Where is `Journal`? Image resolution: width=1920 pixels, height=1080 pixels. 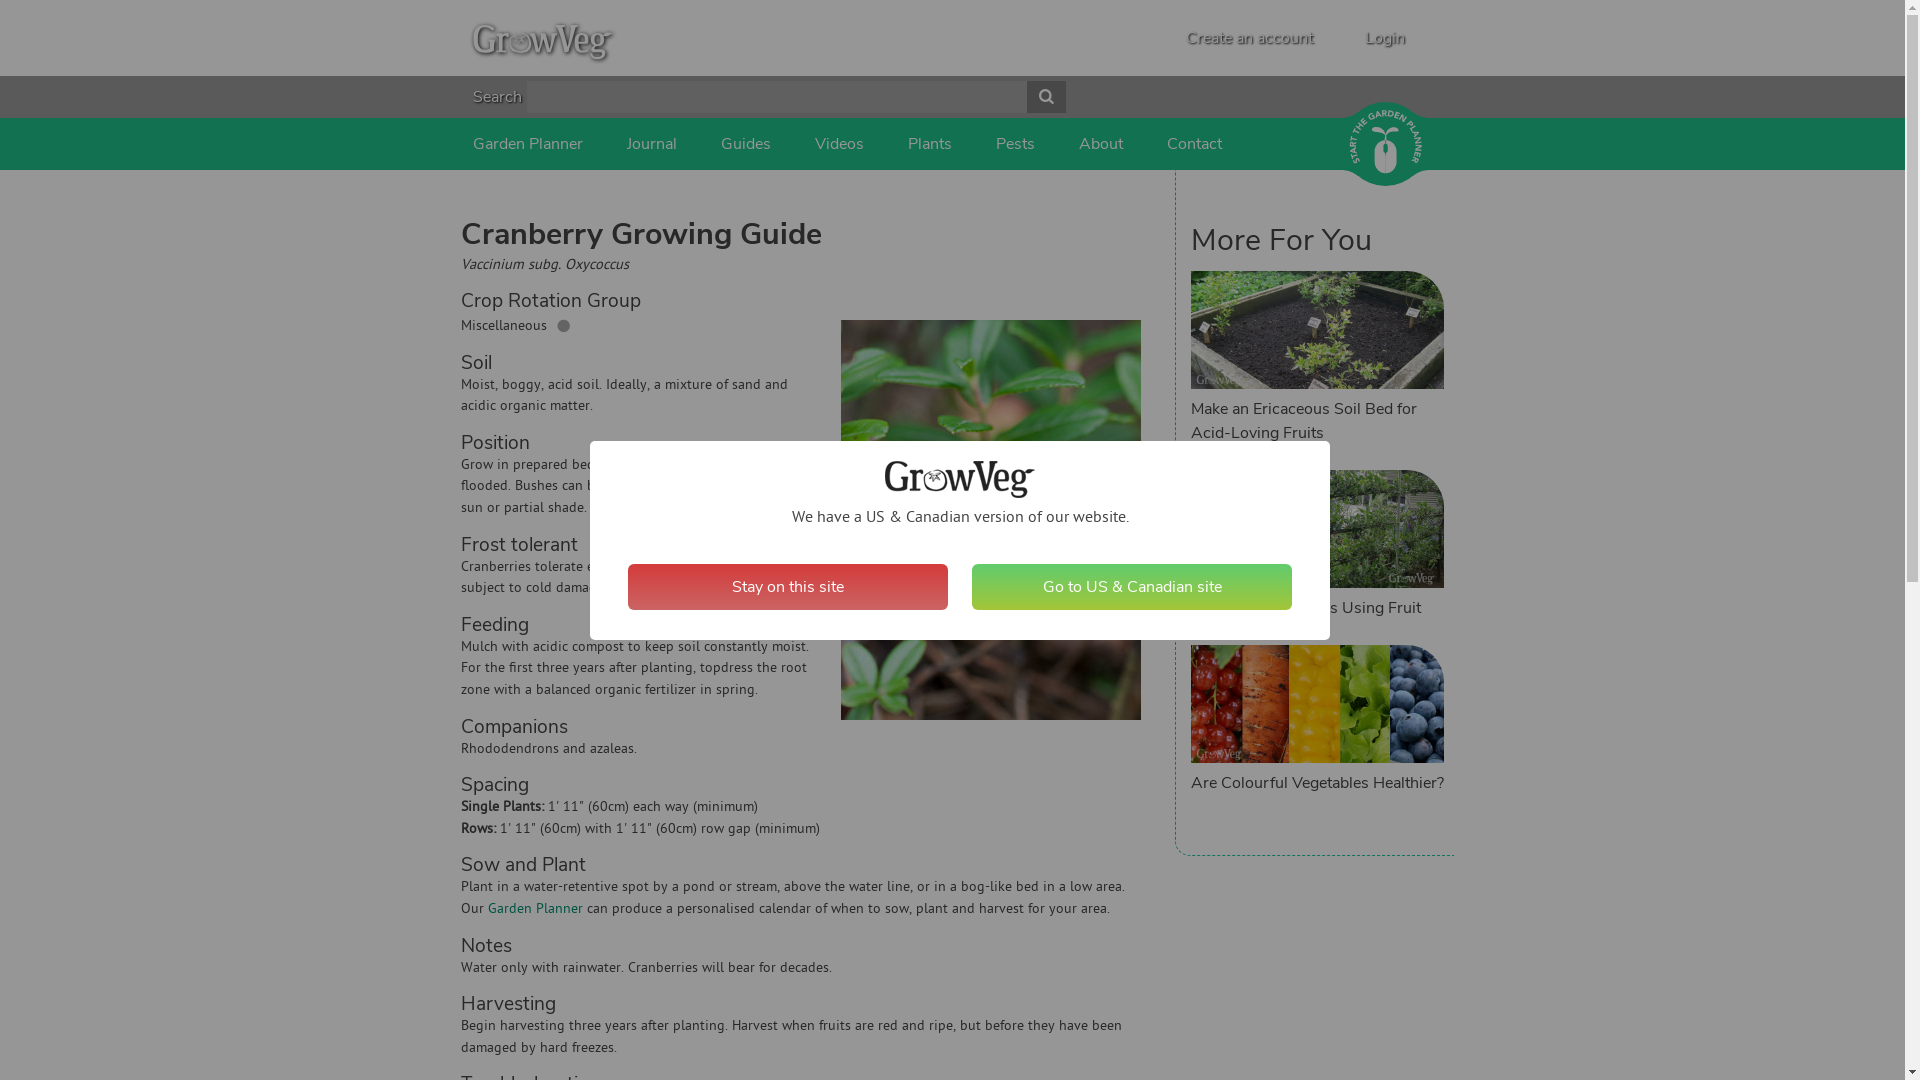
Journal is located at coordinates (651, 144).